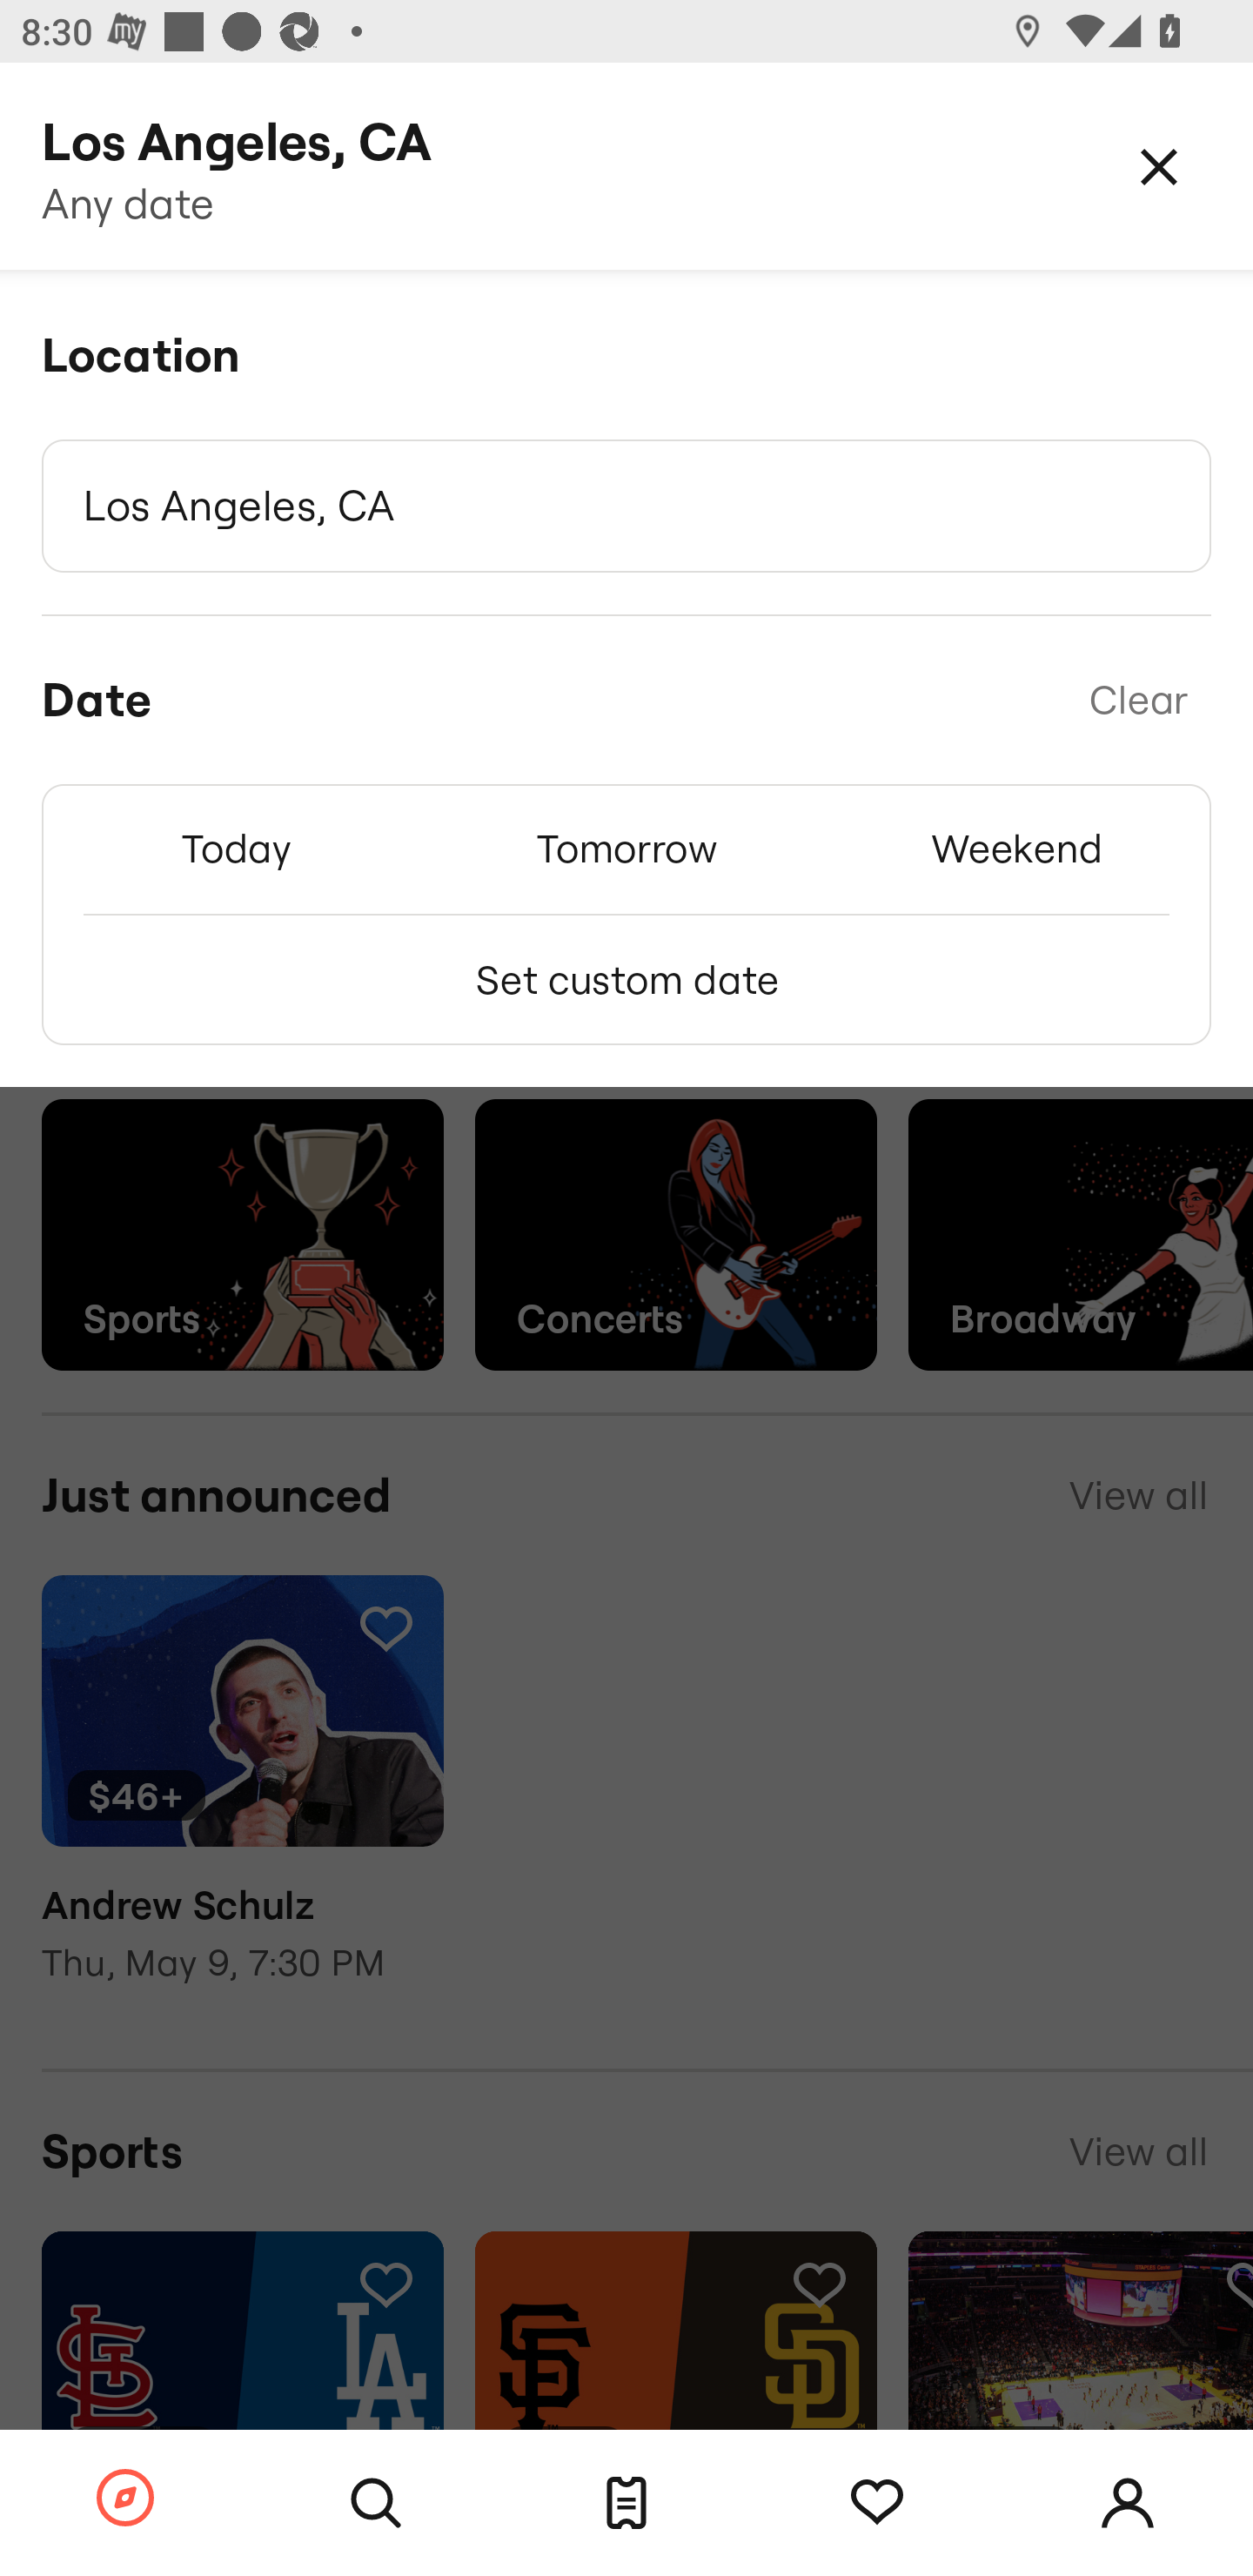 This screenshot has width=1253, height=2576. Describe the element at coordinates (626, 848) in the screenshot. I see `Tomorrow` at that location.